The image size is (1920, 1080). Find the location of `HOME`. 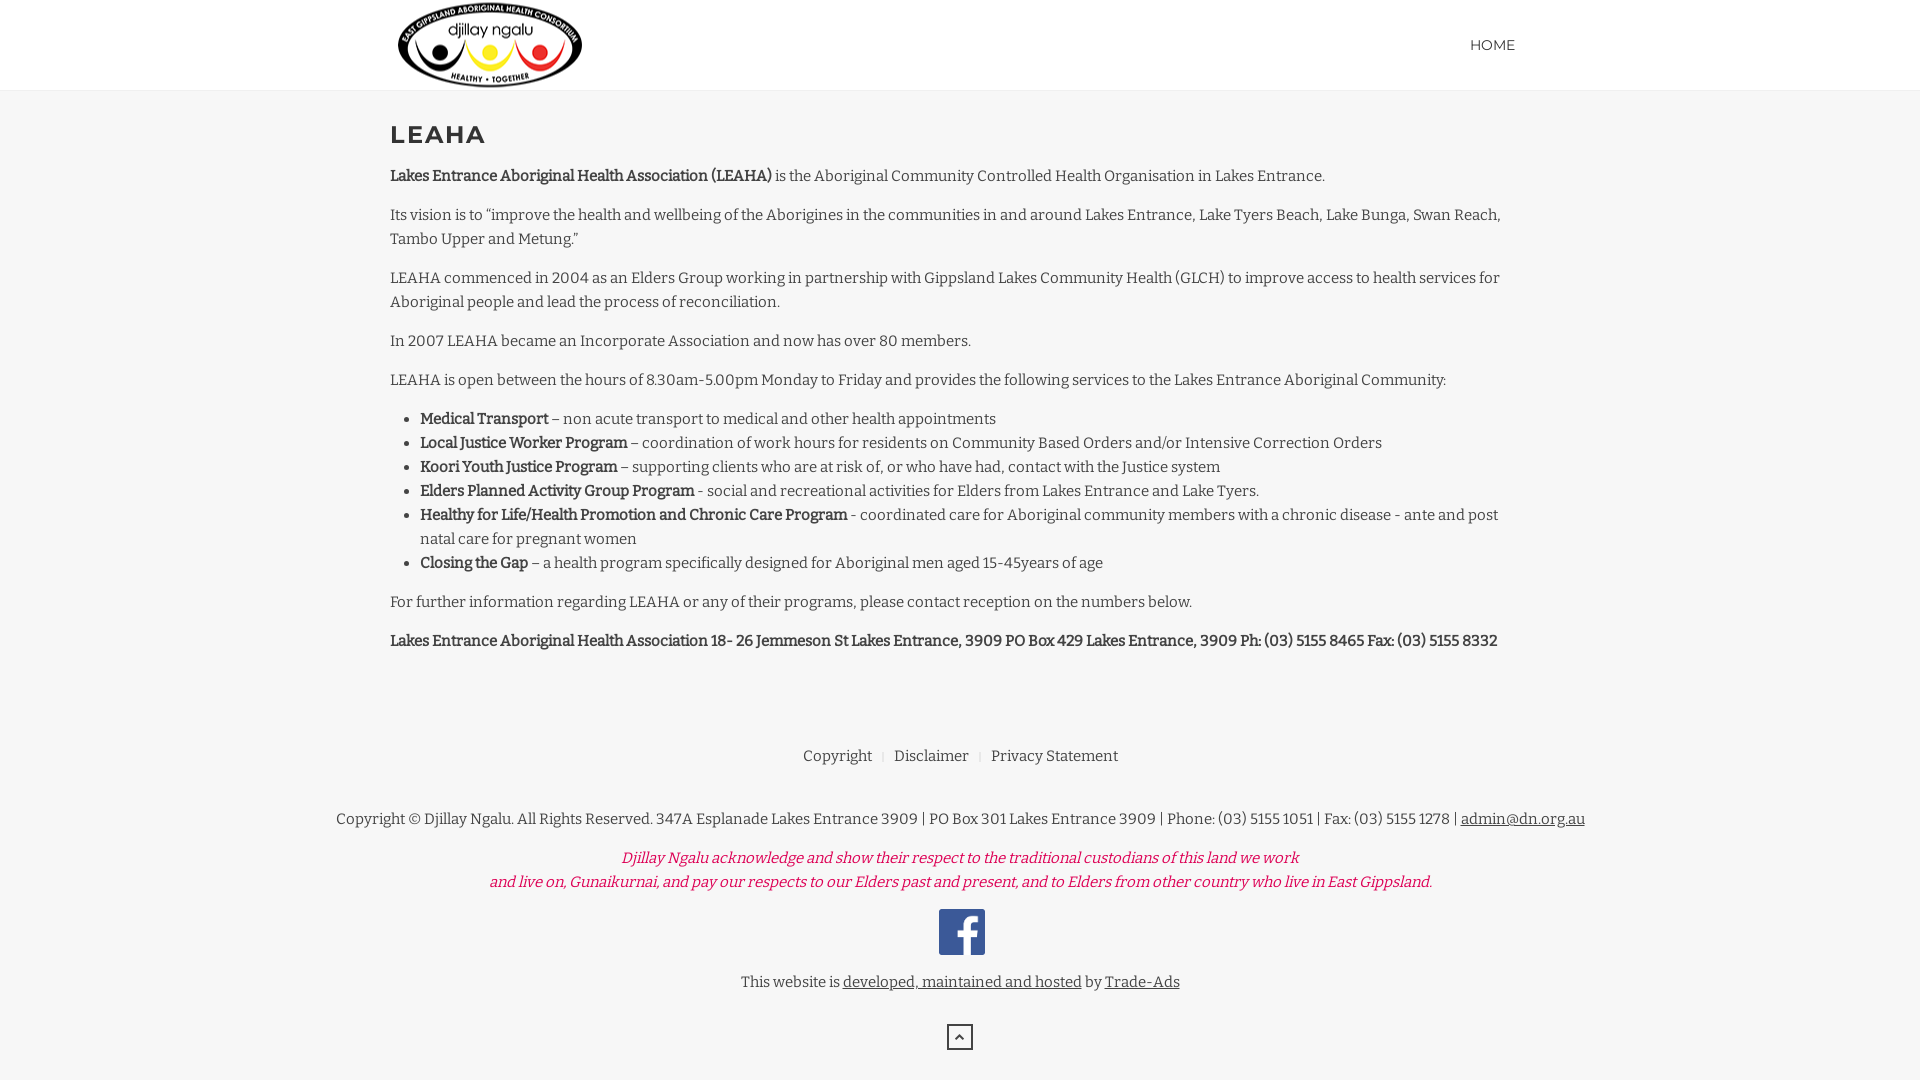

HOME is located at coordinates (1492, 45).